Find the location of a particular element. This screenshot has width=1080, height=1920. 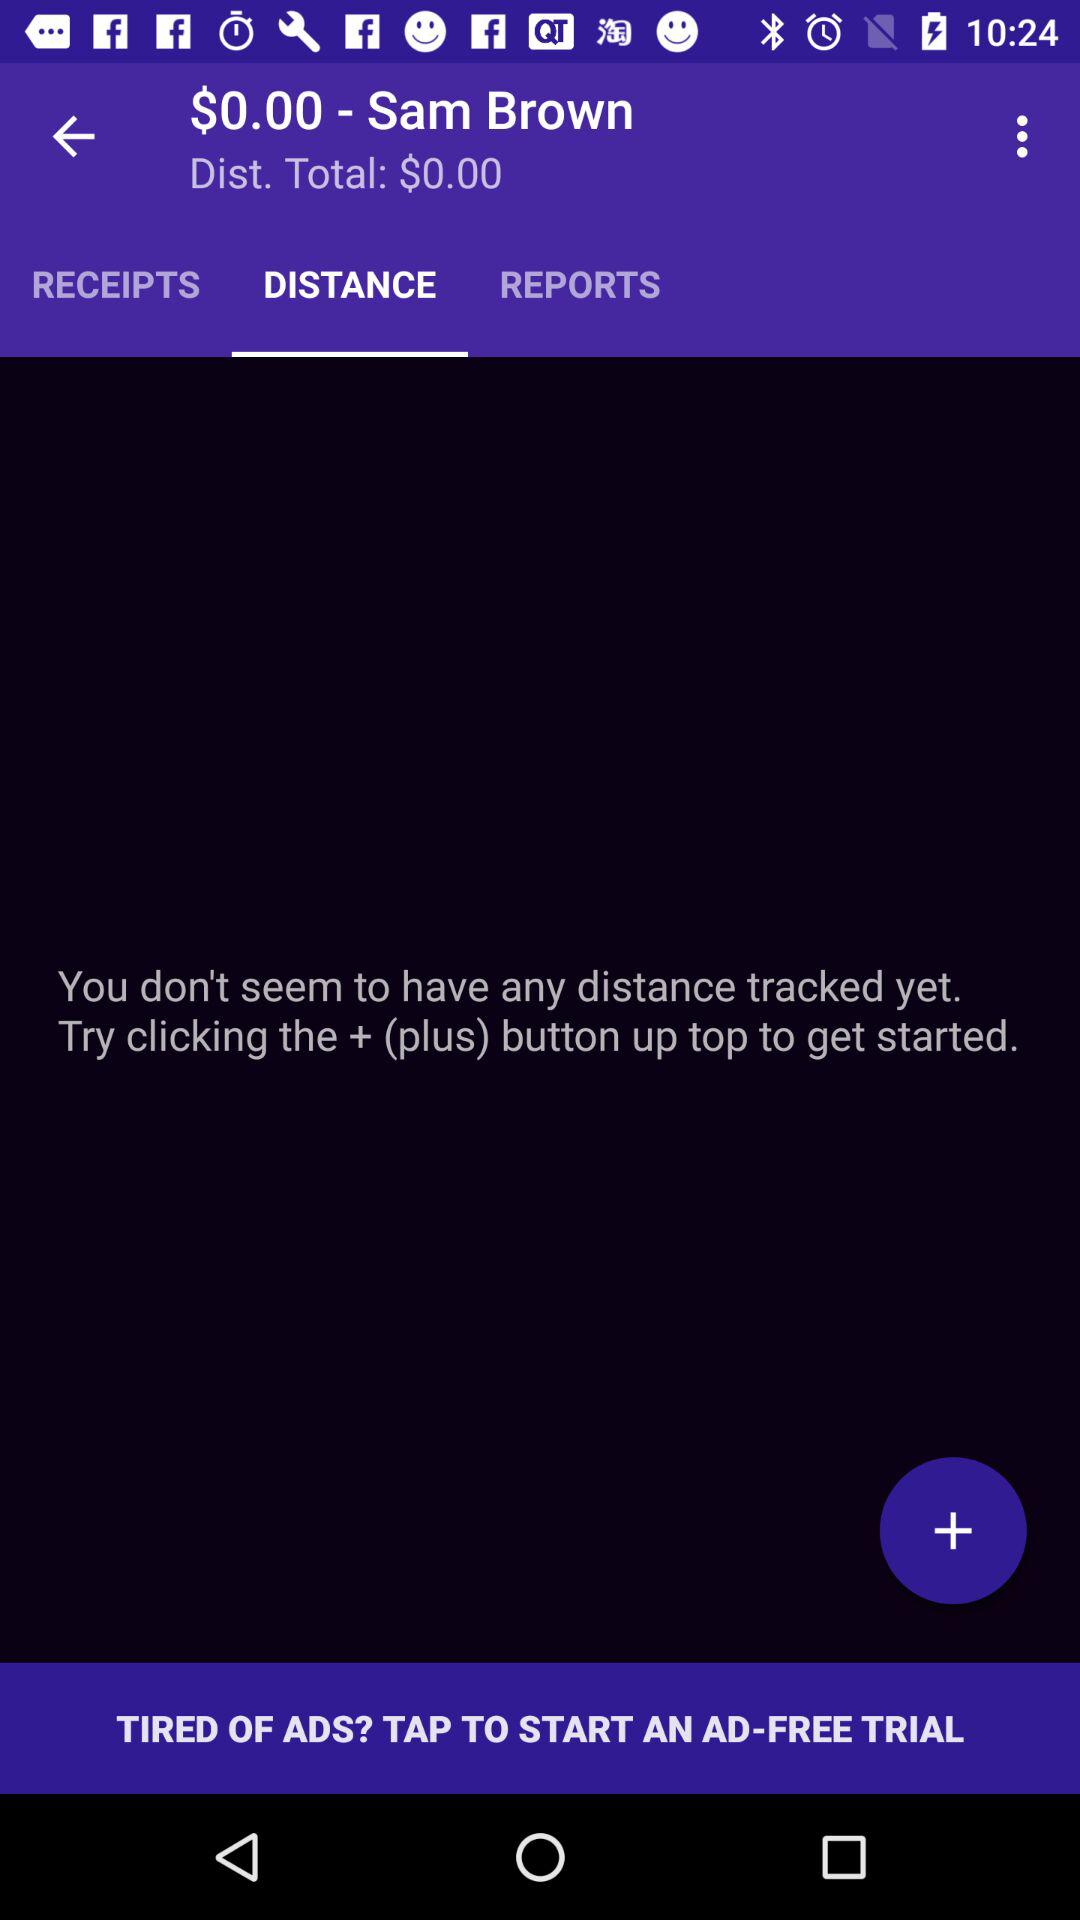

turn off the item at the top right corner is located at coordinates (1028, 136).